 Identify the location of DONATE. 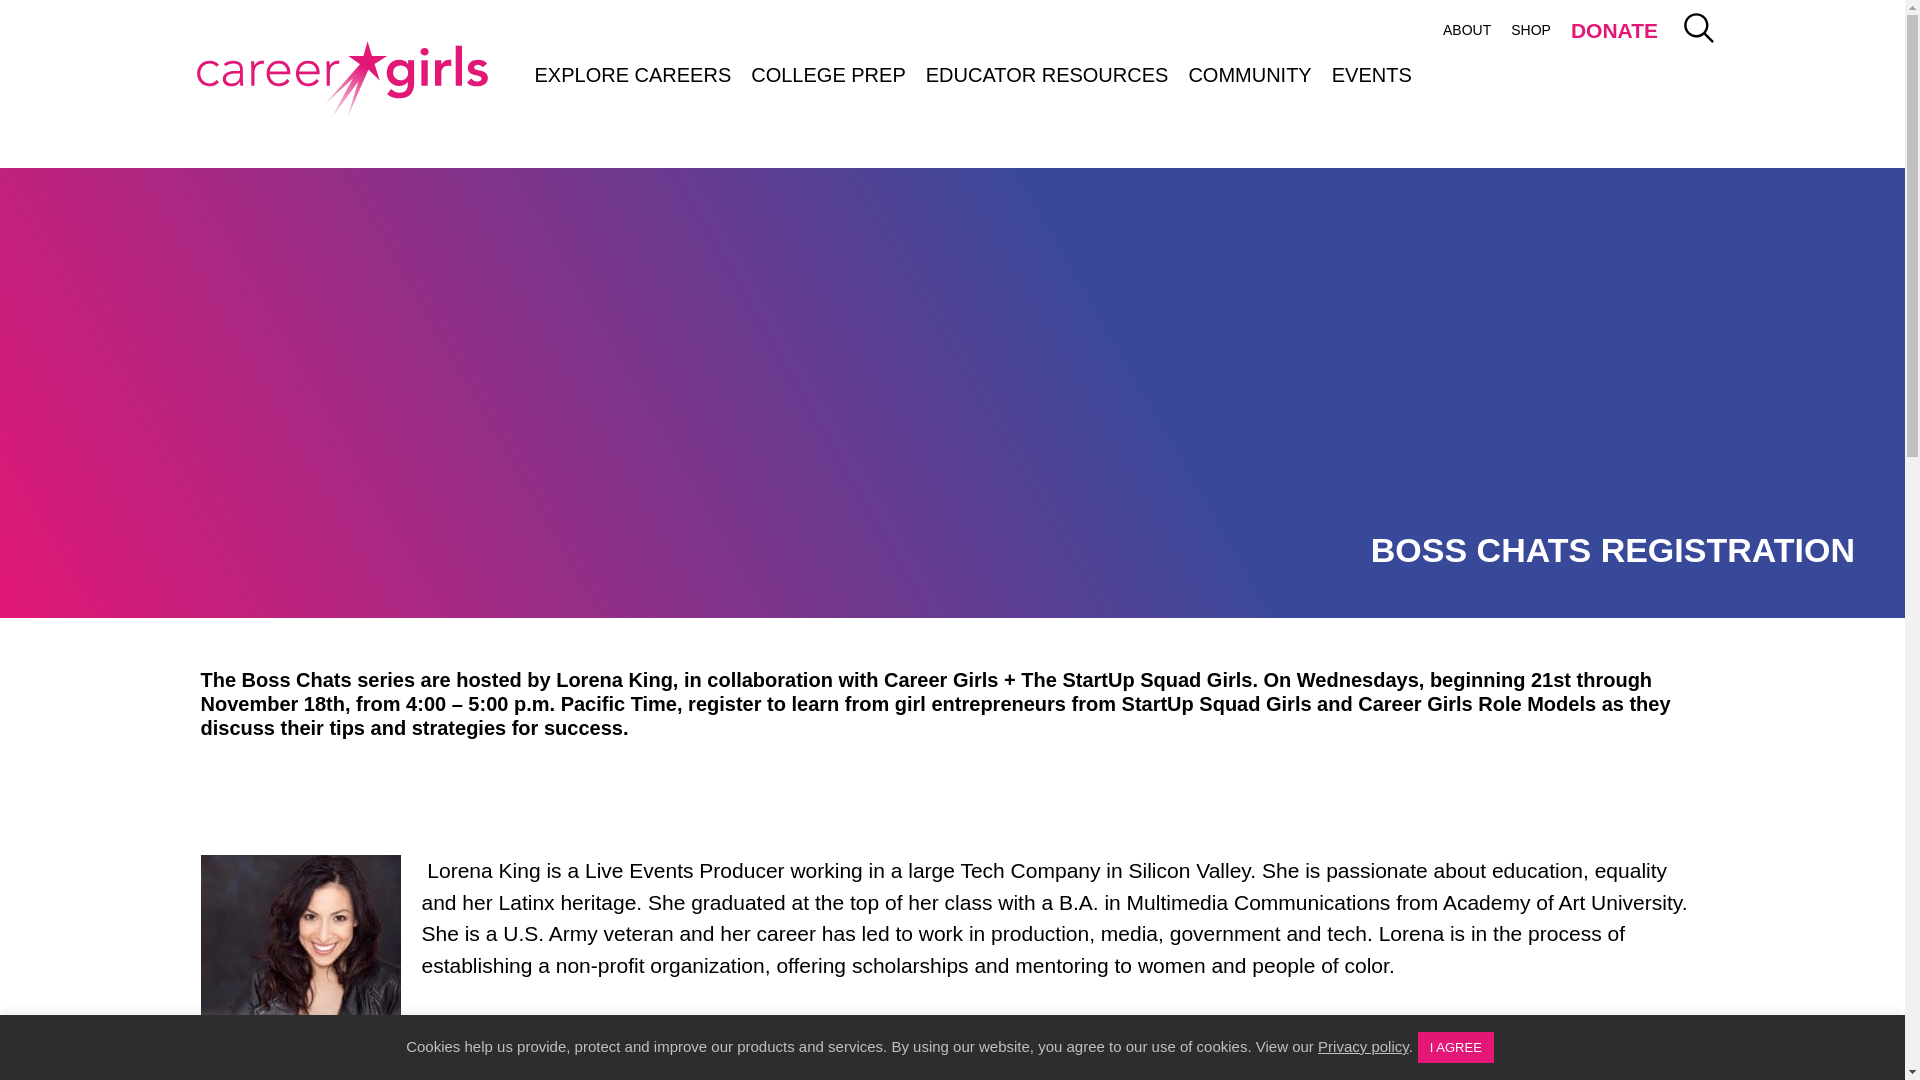
(1614, 33).